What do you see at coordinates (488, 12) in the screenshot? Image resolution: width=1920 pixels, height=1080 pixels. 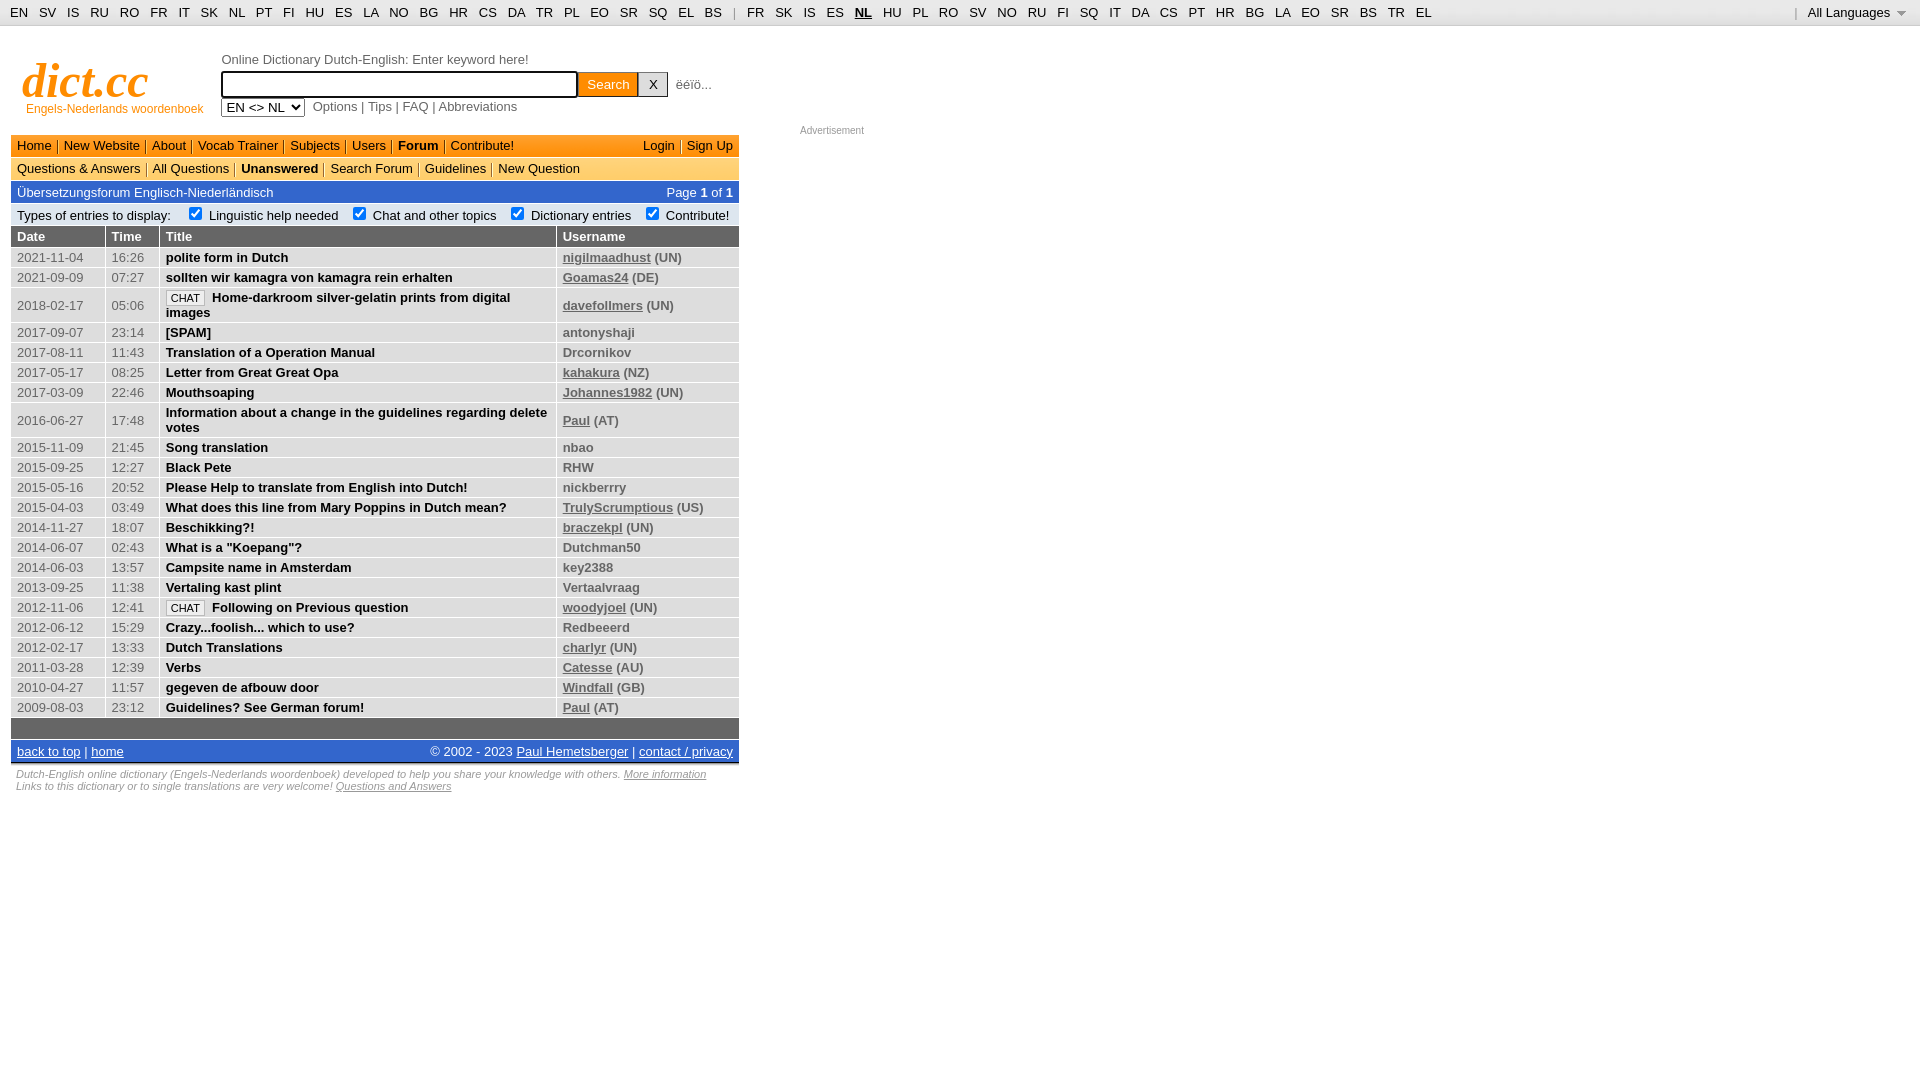 I see `CS` at bounding box center [488, 12].